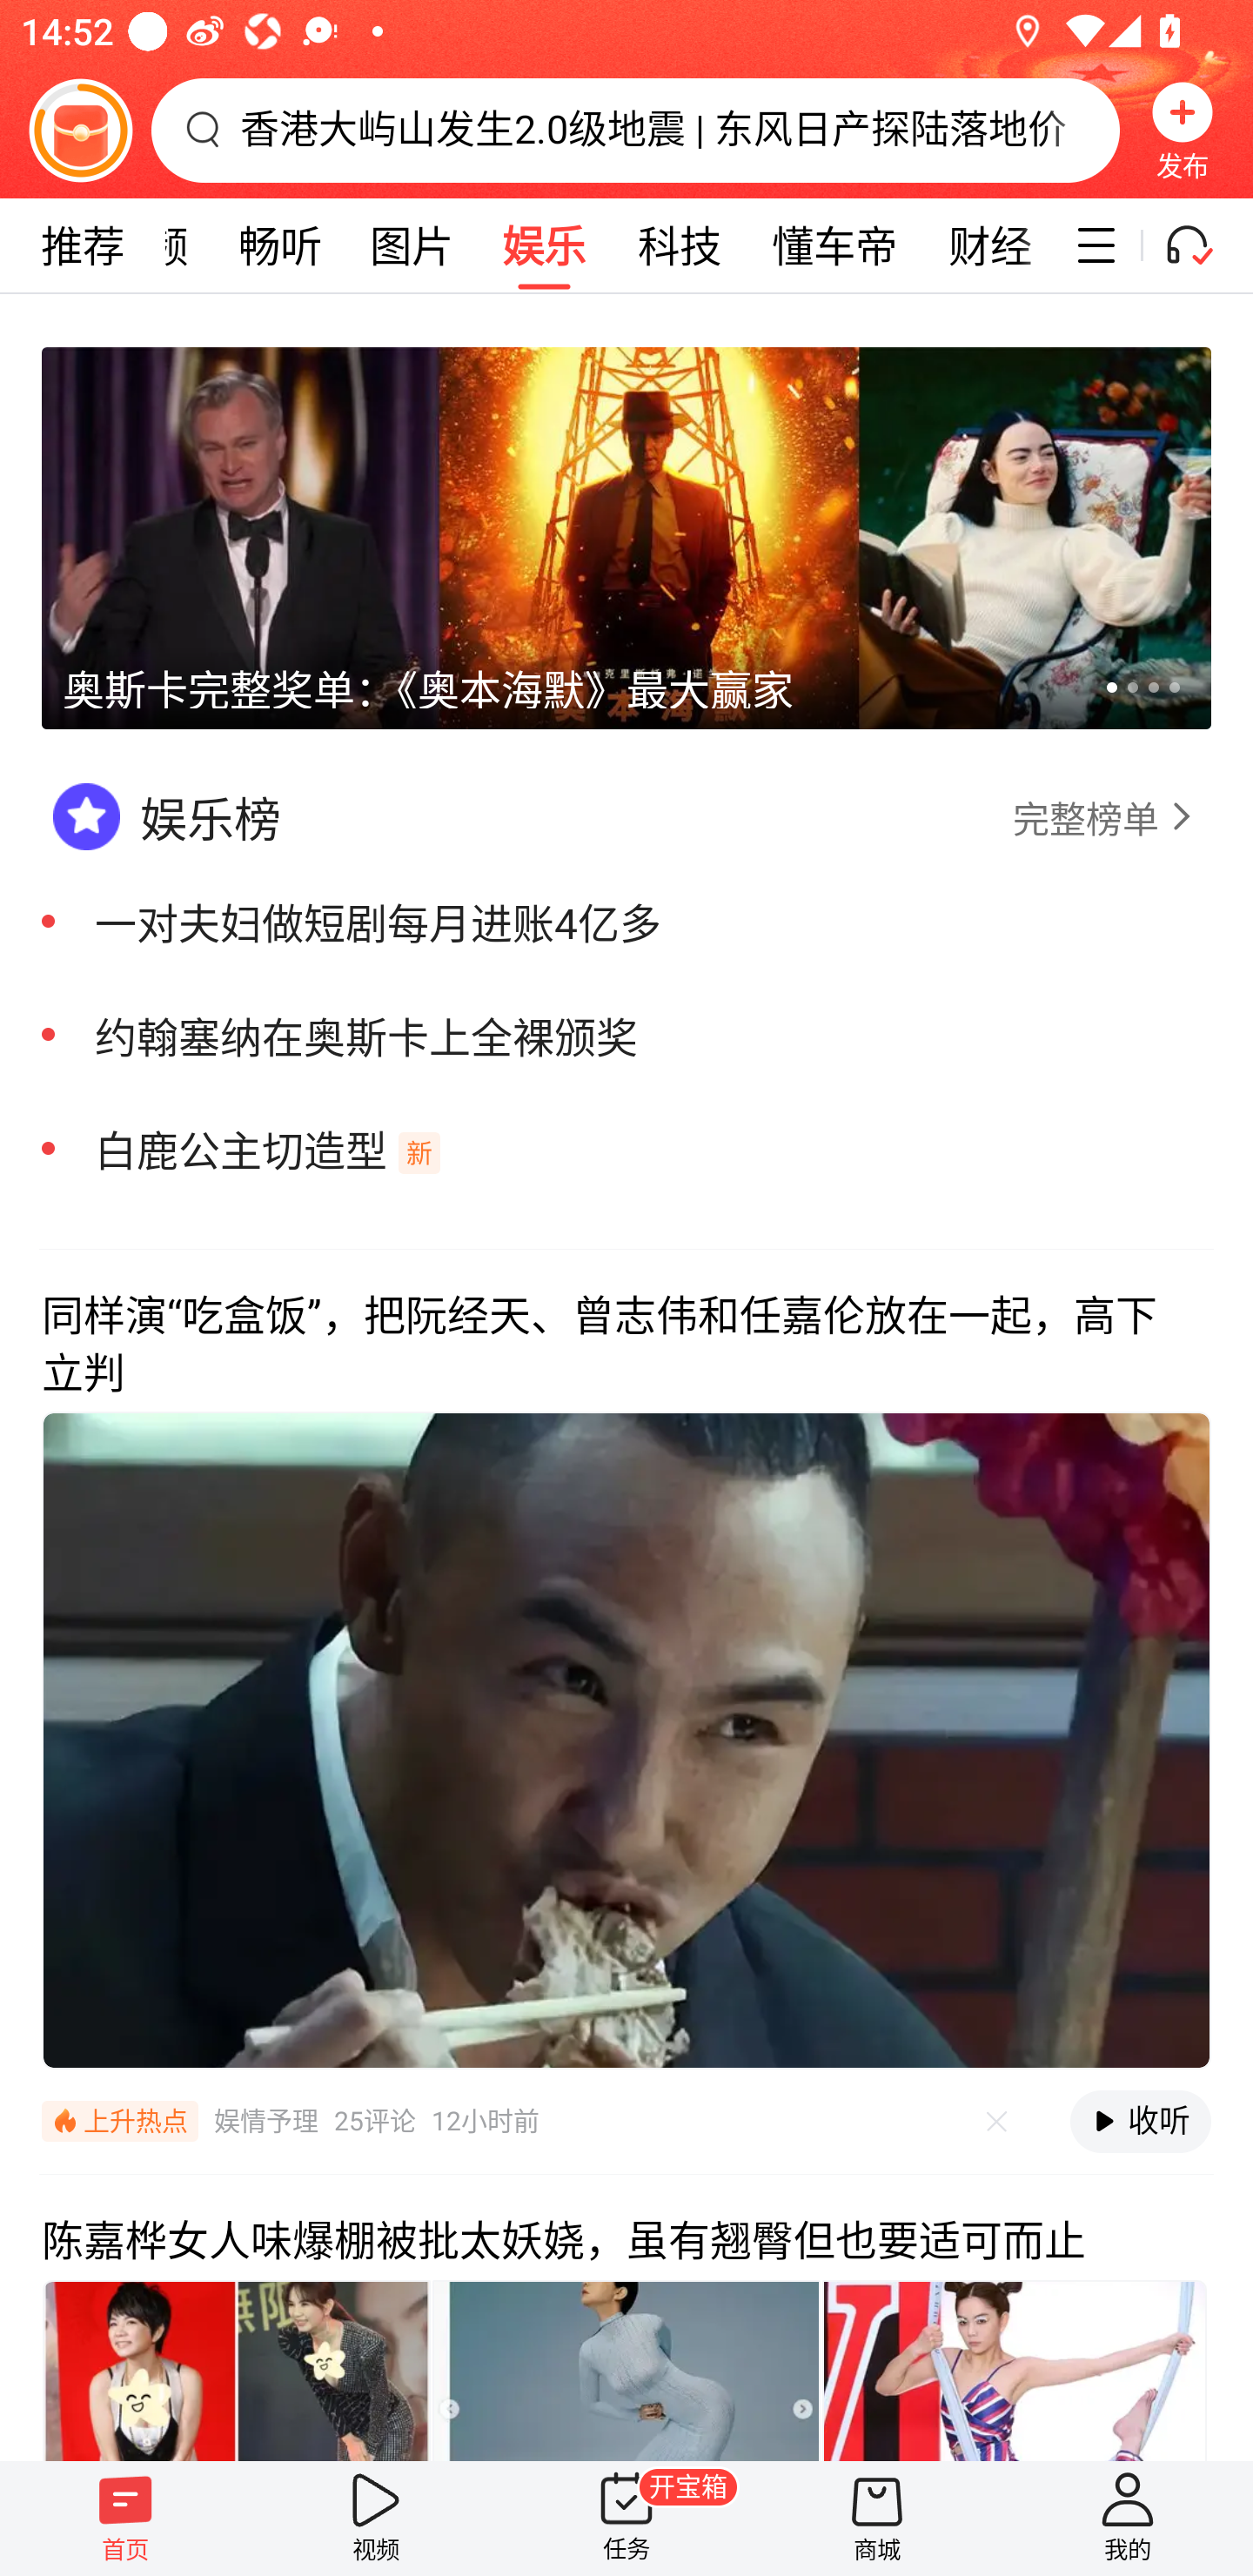  I want to click on 科技, so click(679, 245).